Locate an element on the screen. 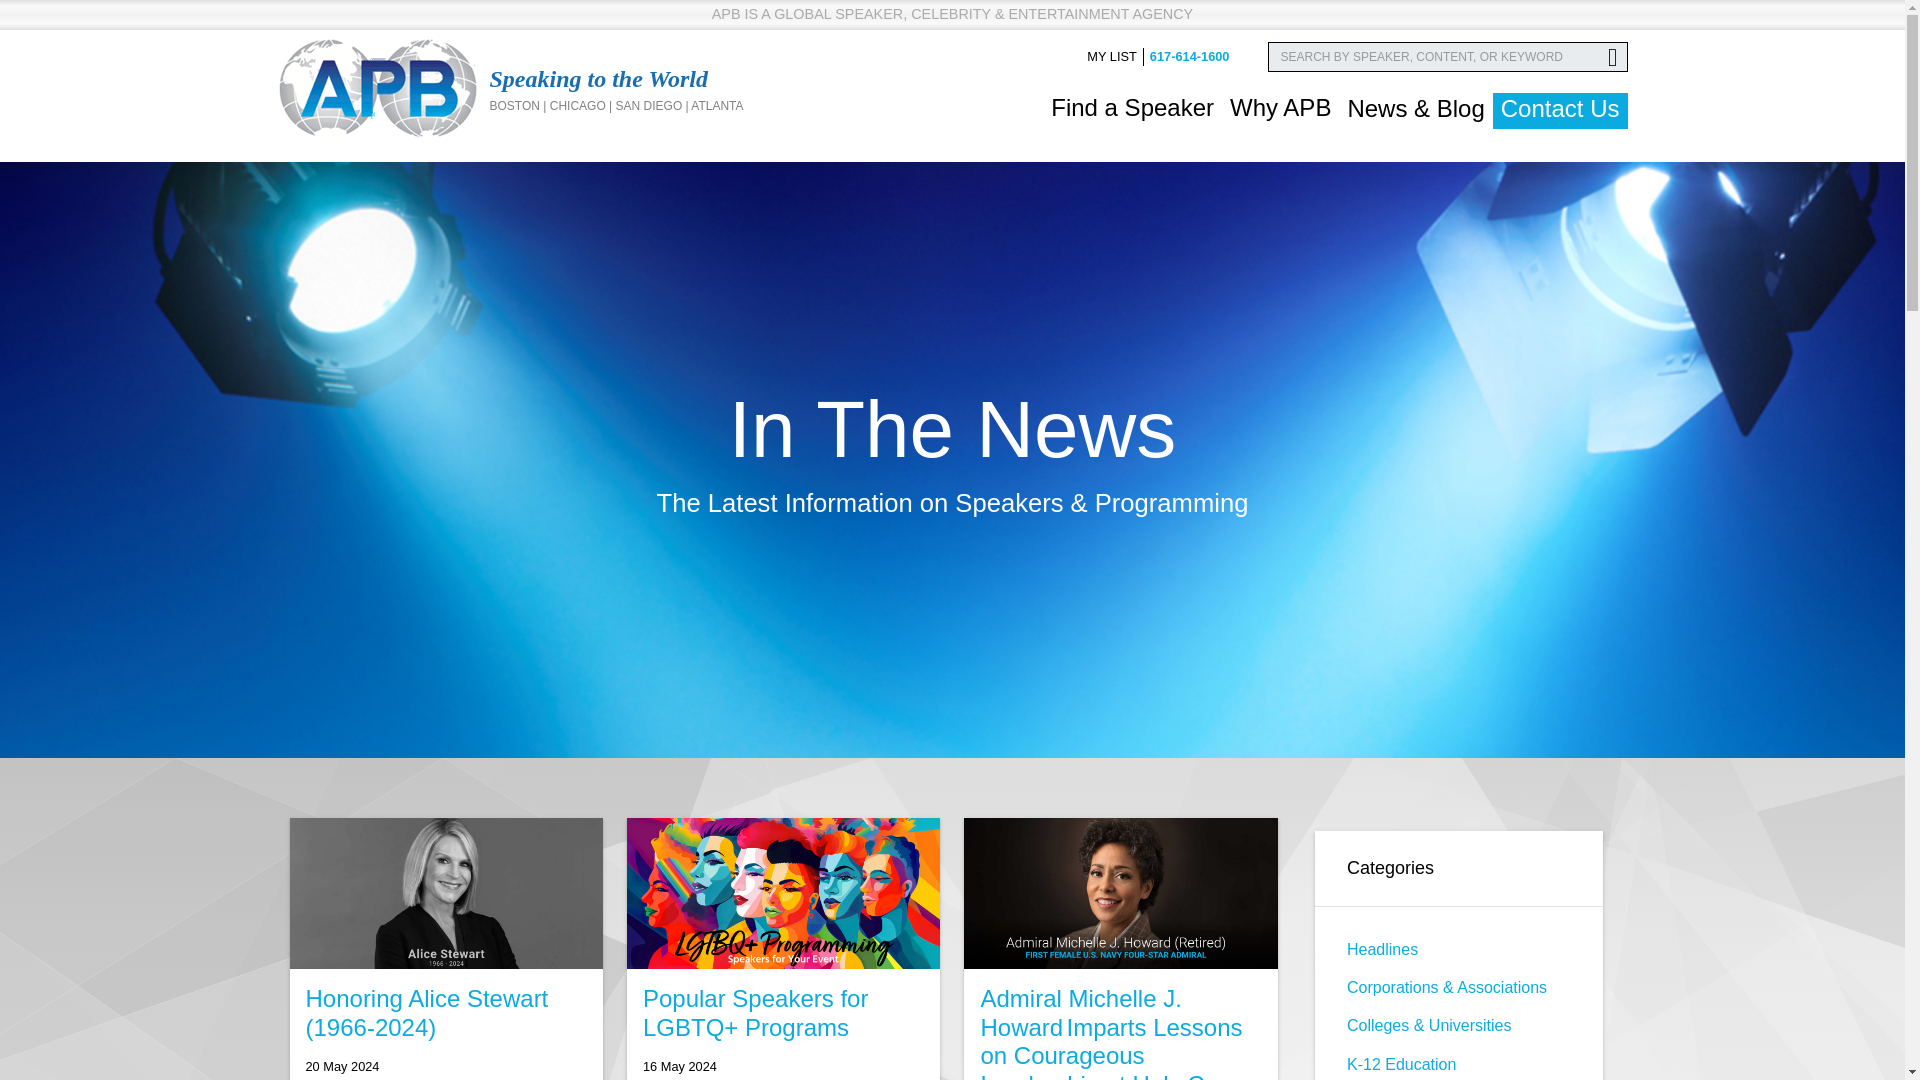 The image size is (1920, 1080). Contact Us is located at coordinates (1560, 110).